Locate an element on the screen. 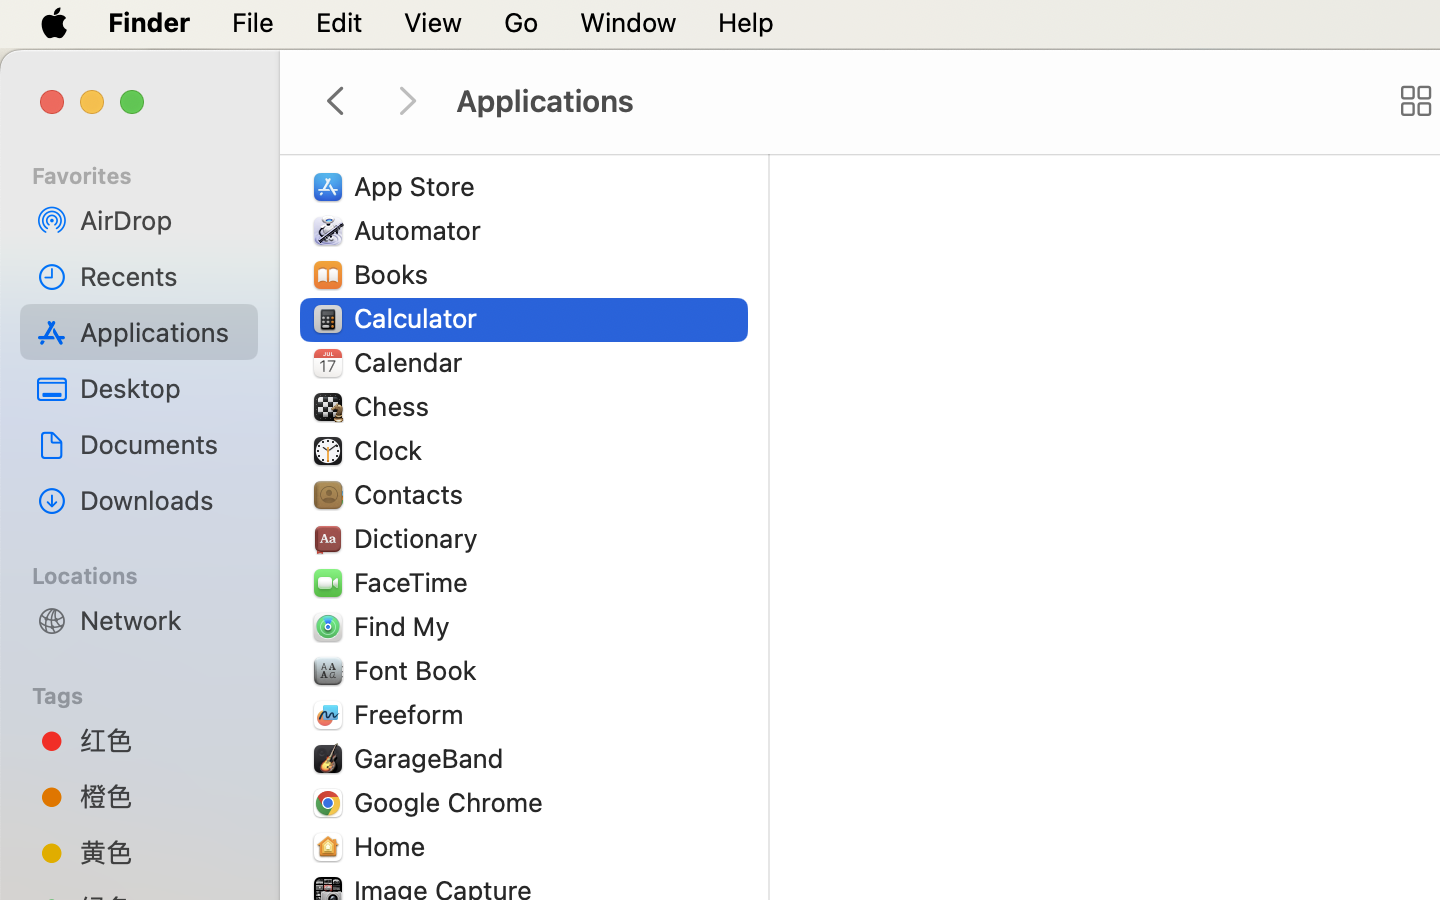  Locations is located at coordinates (151, 573).